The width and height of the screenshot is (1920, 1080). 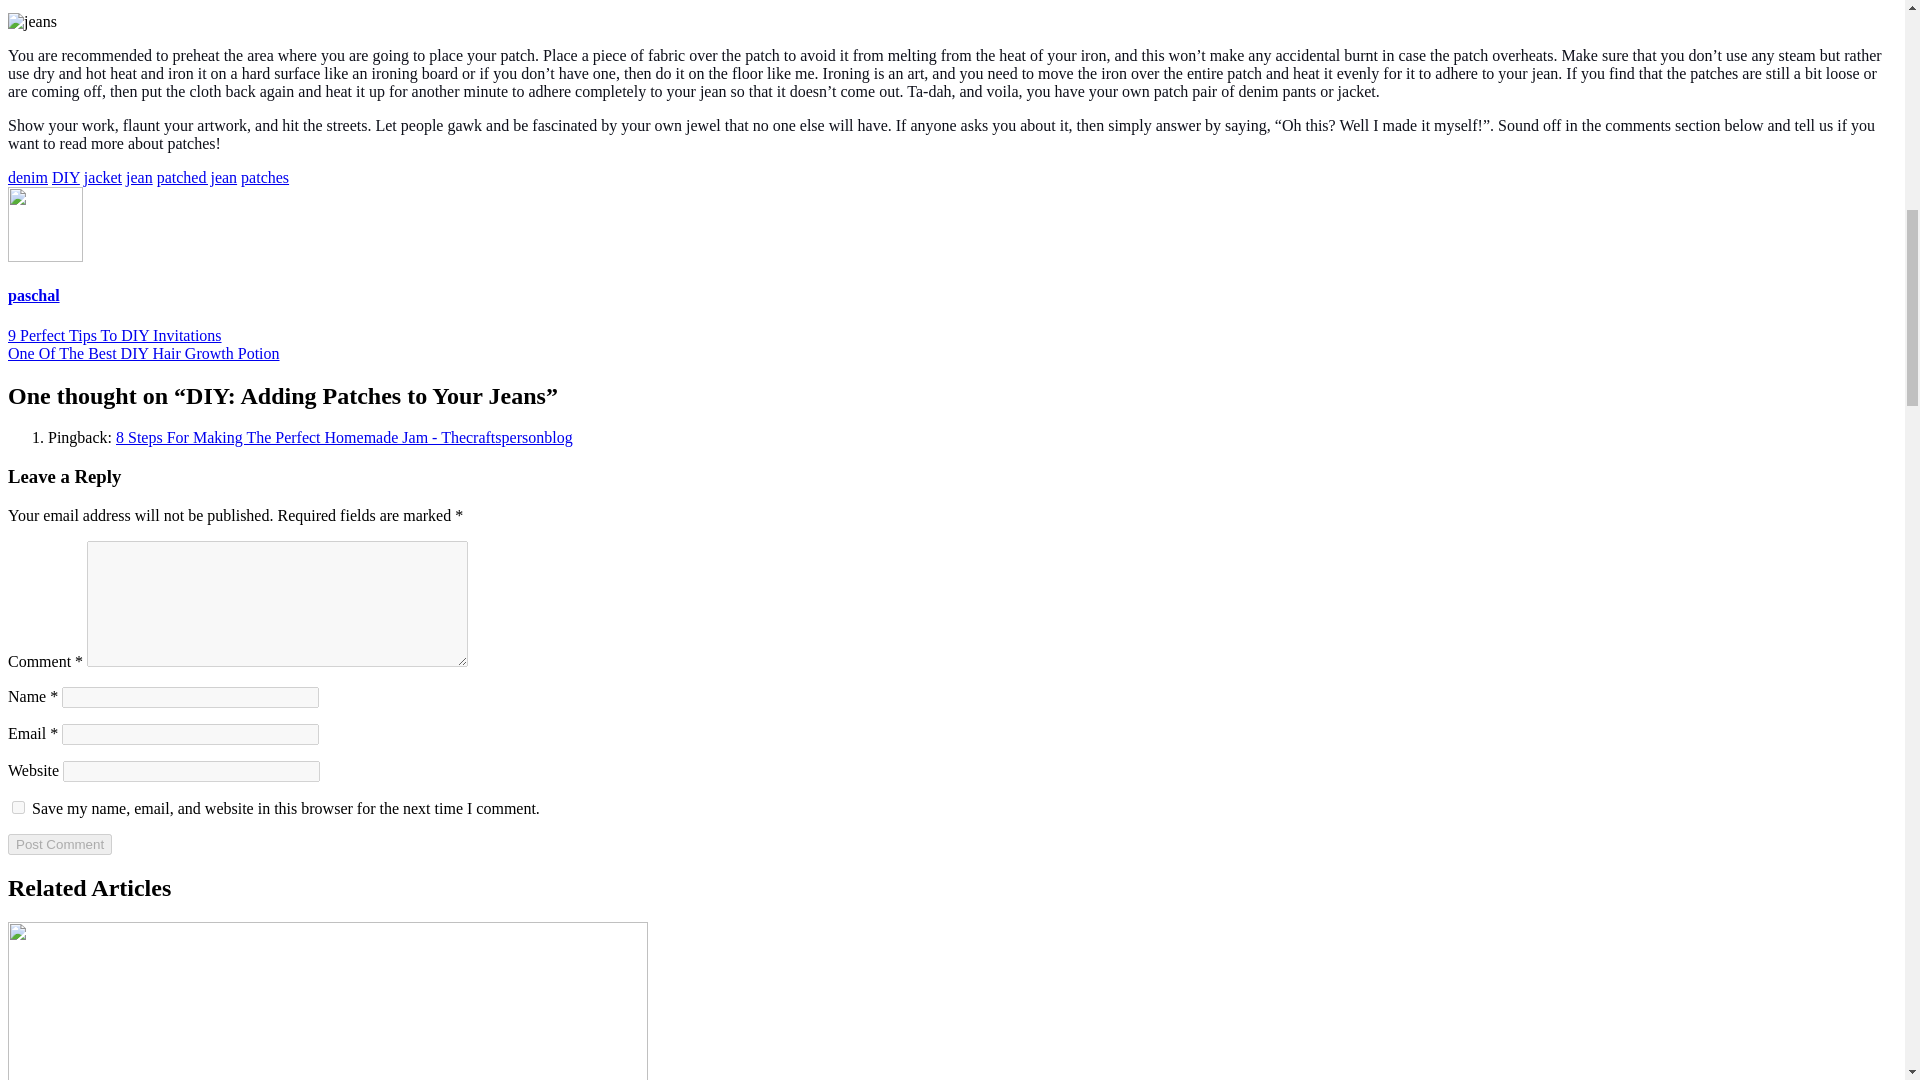 What do you see at coordinates (18, 808) in the screenshot?
I see `yes` at bounding box center [18, 808].